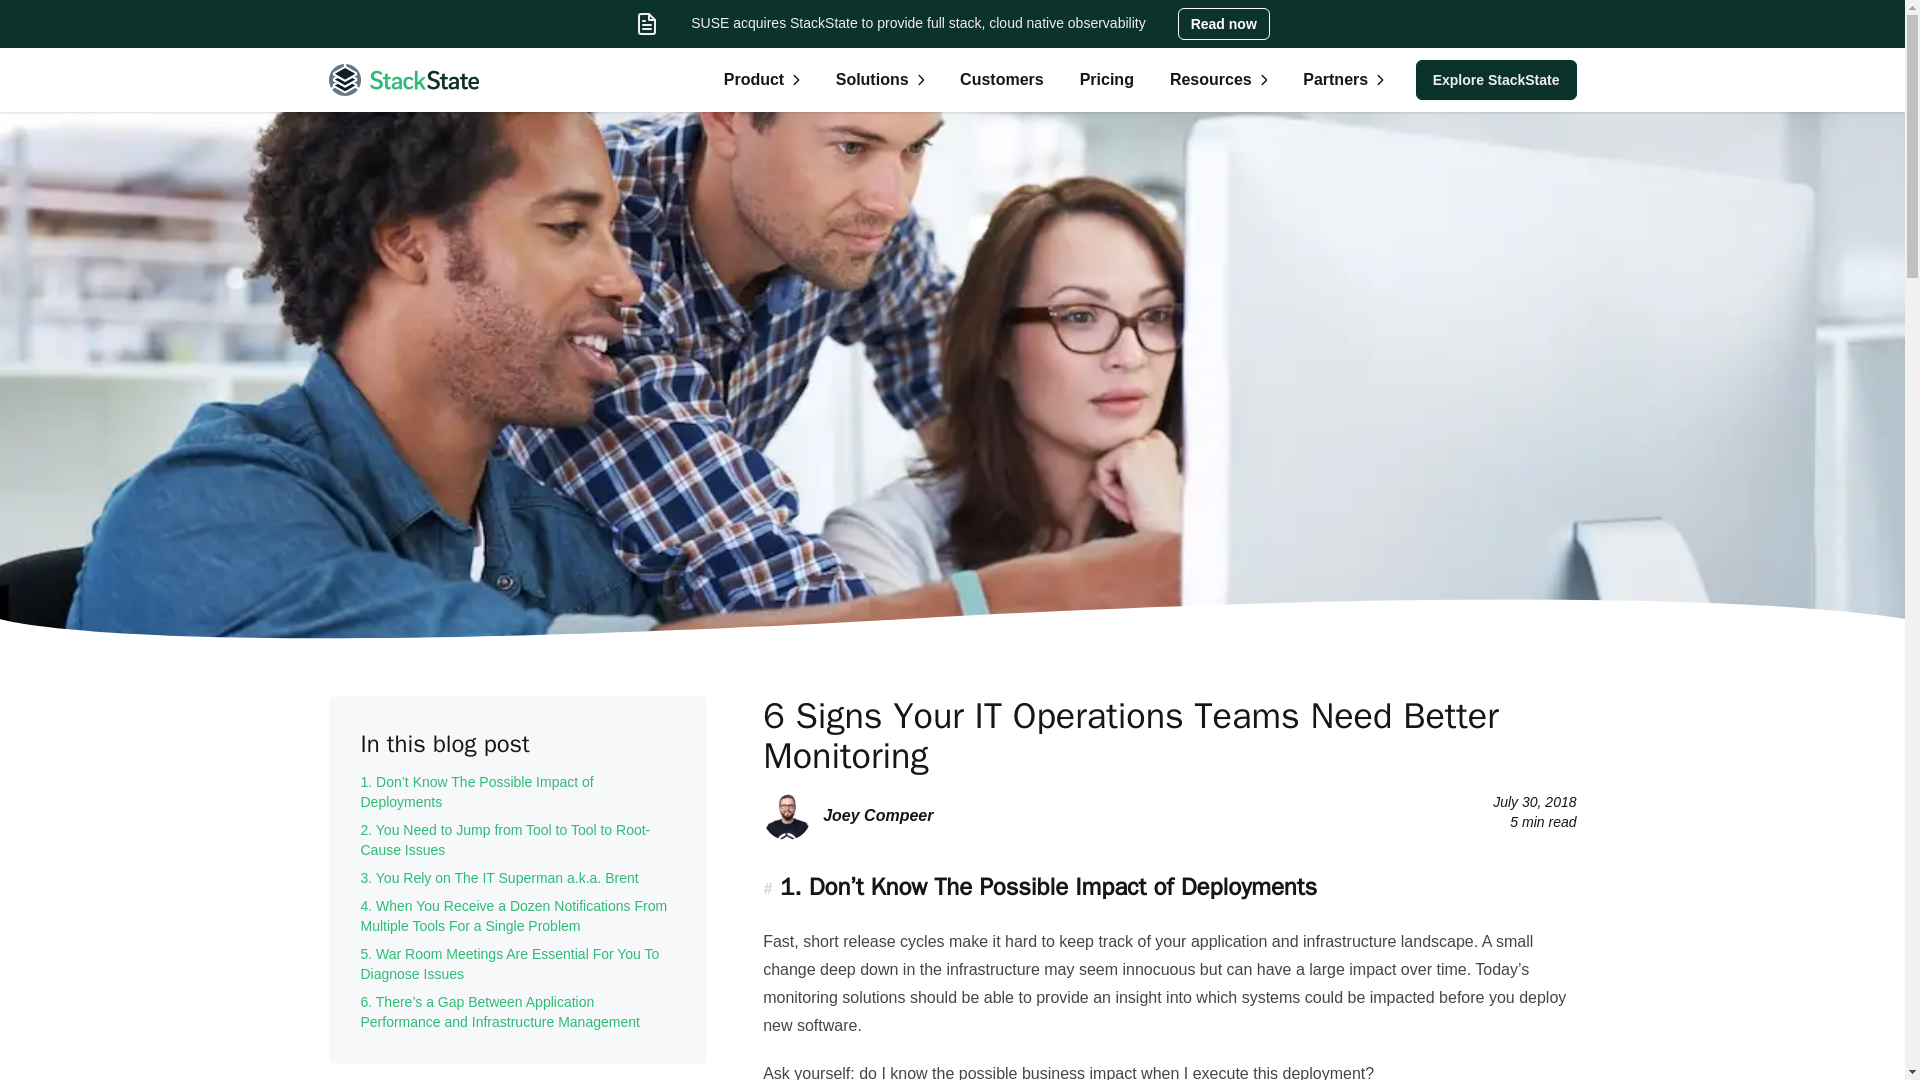 Image resolution: width=1920 pixels, height=1080 pixels. What do you see at coordinates (1106, 80) in the screenshot?
I see `Pricing` at bounding box center [1106, 80].